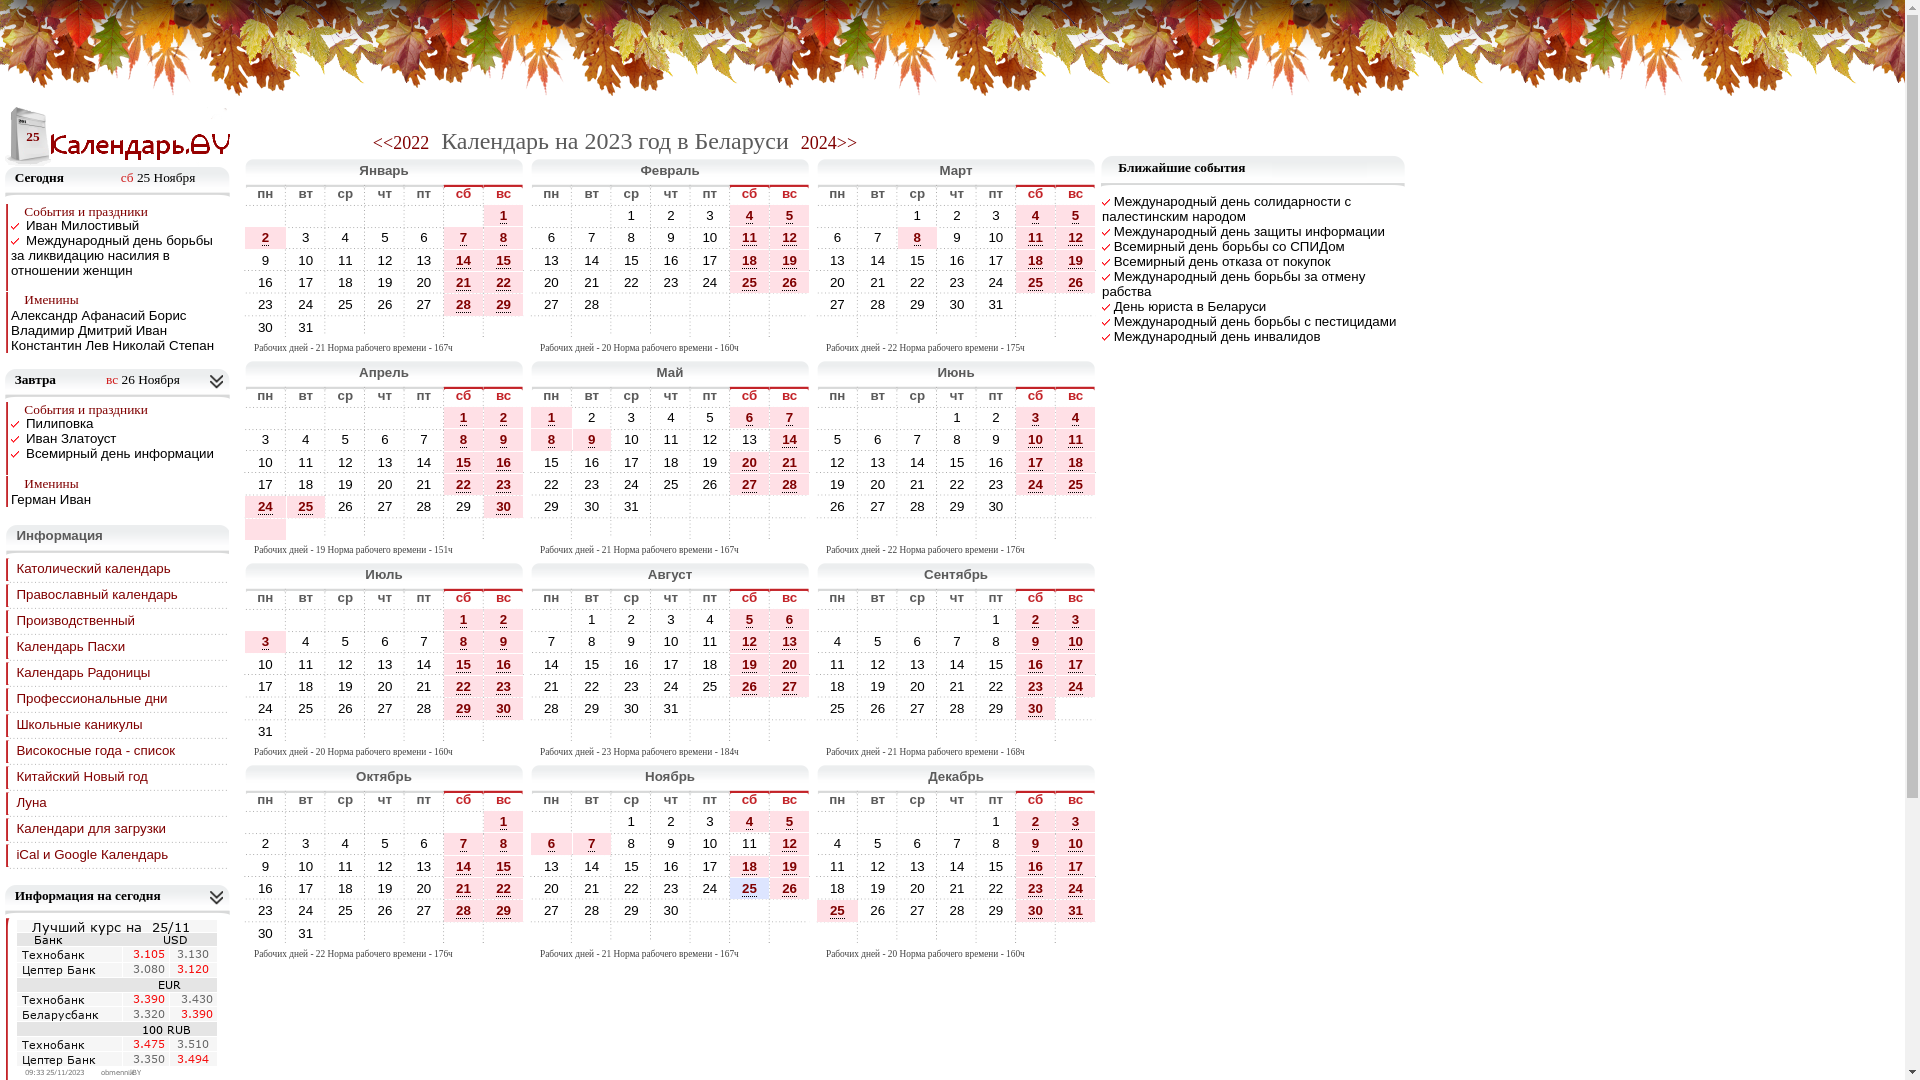  Describe the element at coordinates (710, 708) in the screenshot. I see ` ` at that location.